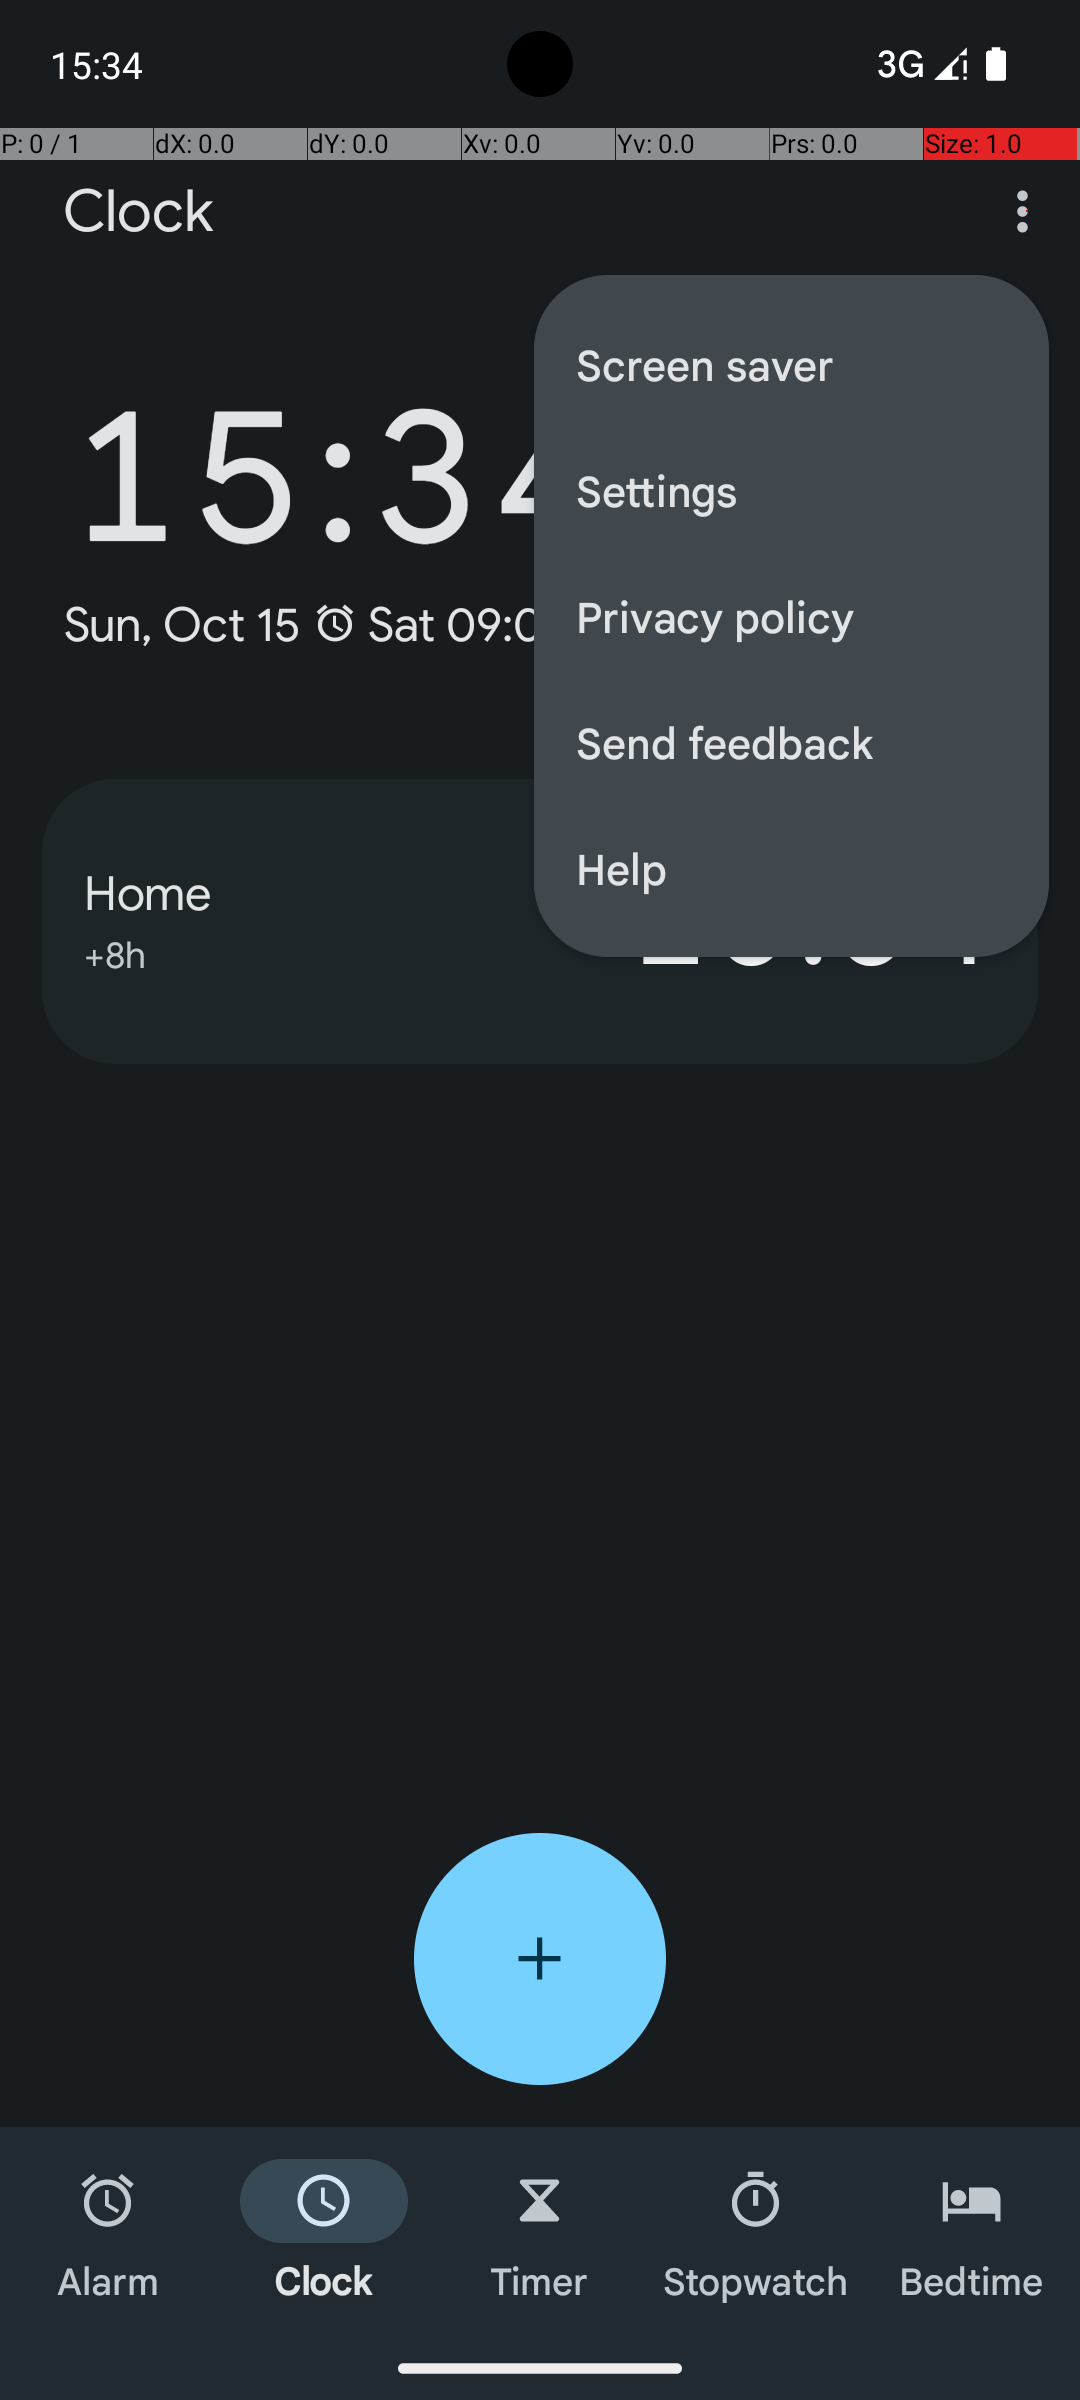 The image size is (1080, 2400). What do you see at coordinates (792, 364) in the screenshot?
I see `Screen saver` at bounding box center [792, 364].